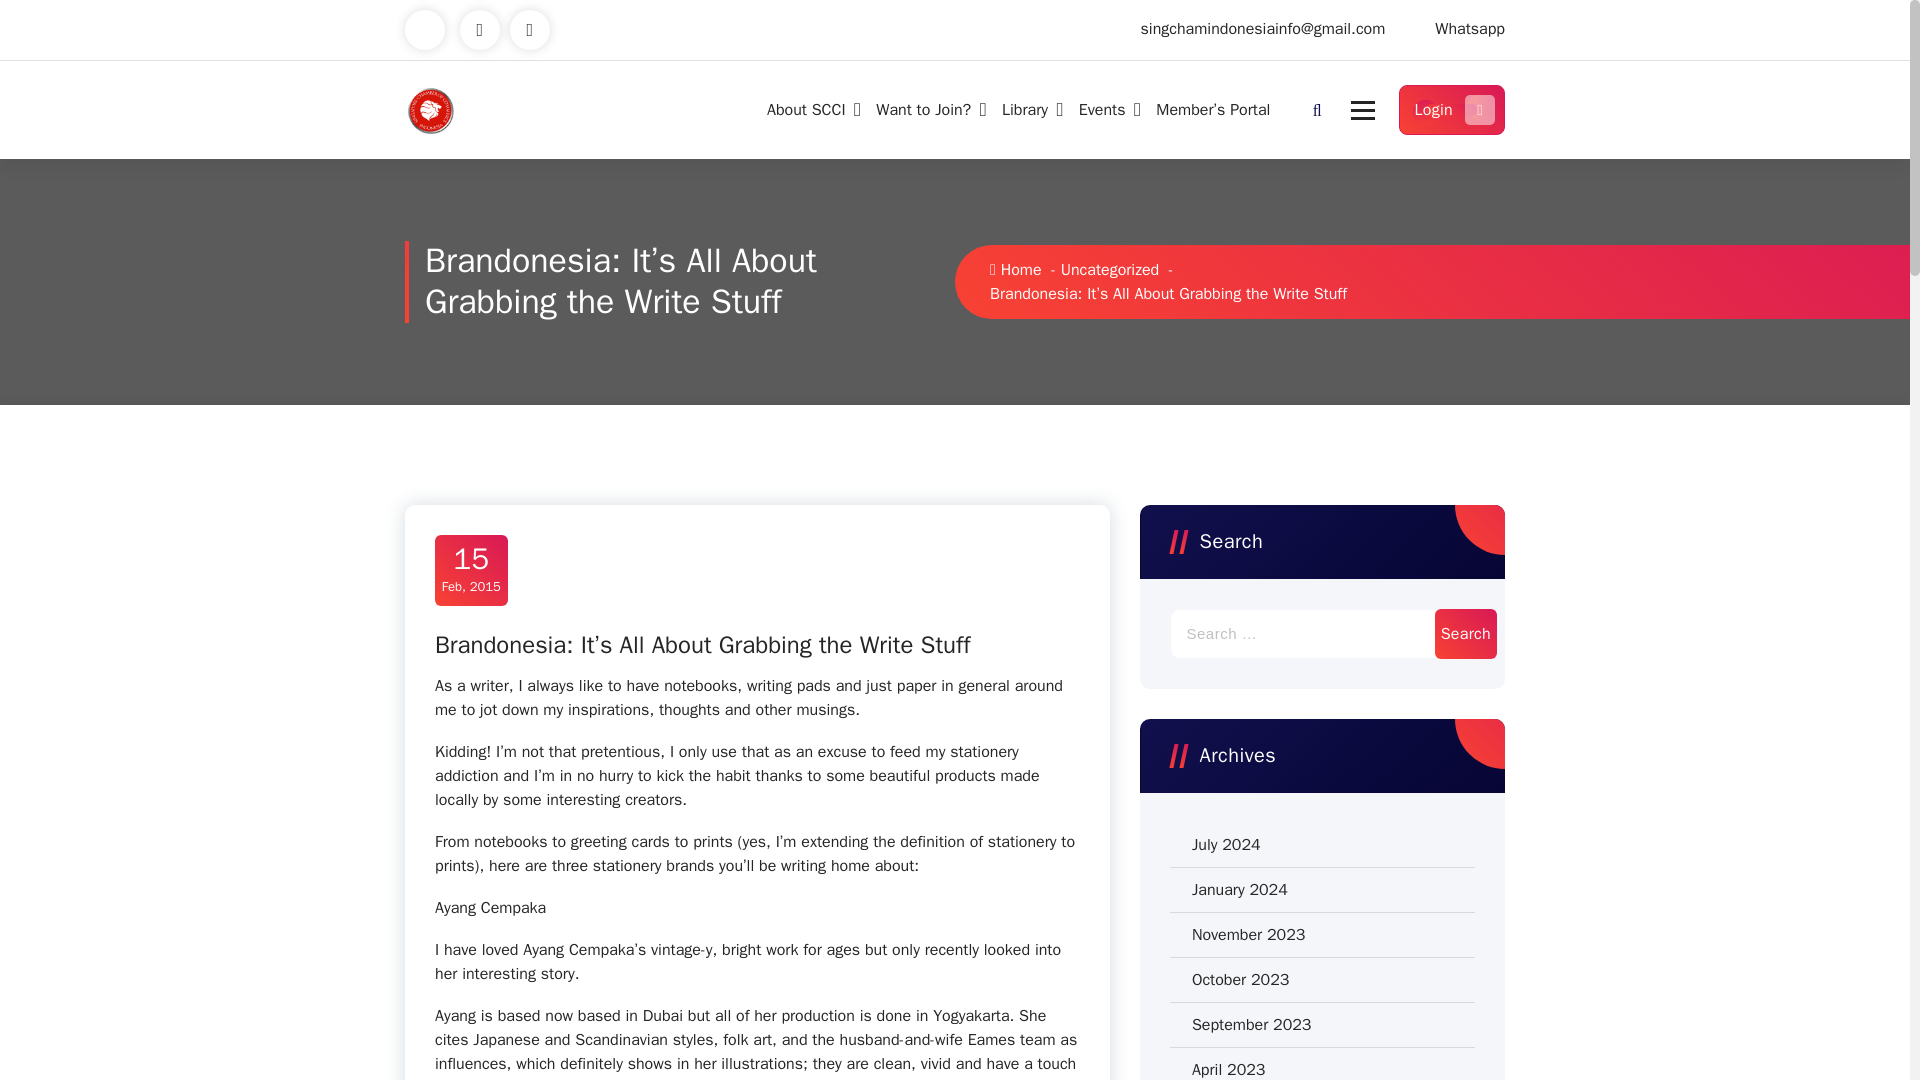 This screenshot has height=1080, width=1920. What do you see at coordinates (1470, 29) in the screenshot?
I see `Whatsapp` at bounding box center [1470, 29].